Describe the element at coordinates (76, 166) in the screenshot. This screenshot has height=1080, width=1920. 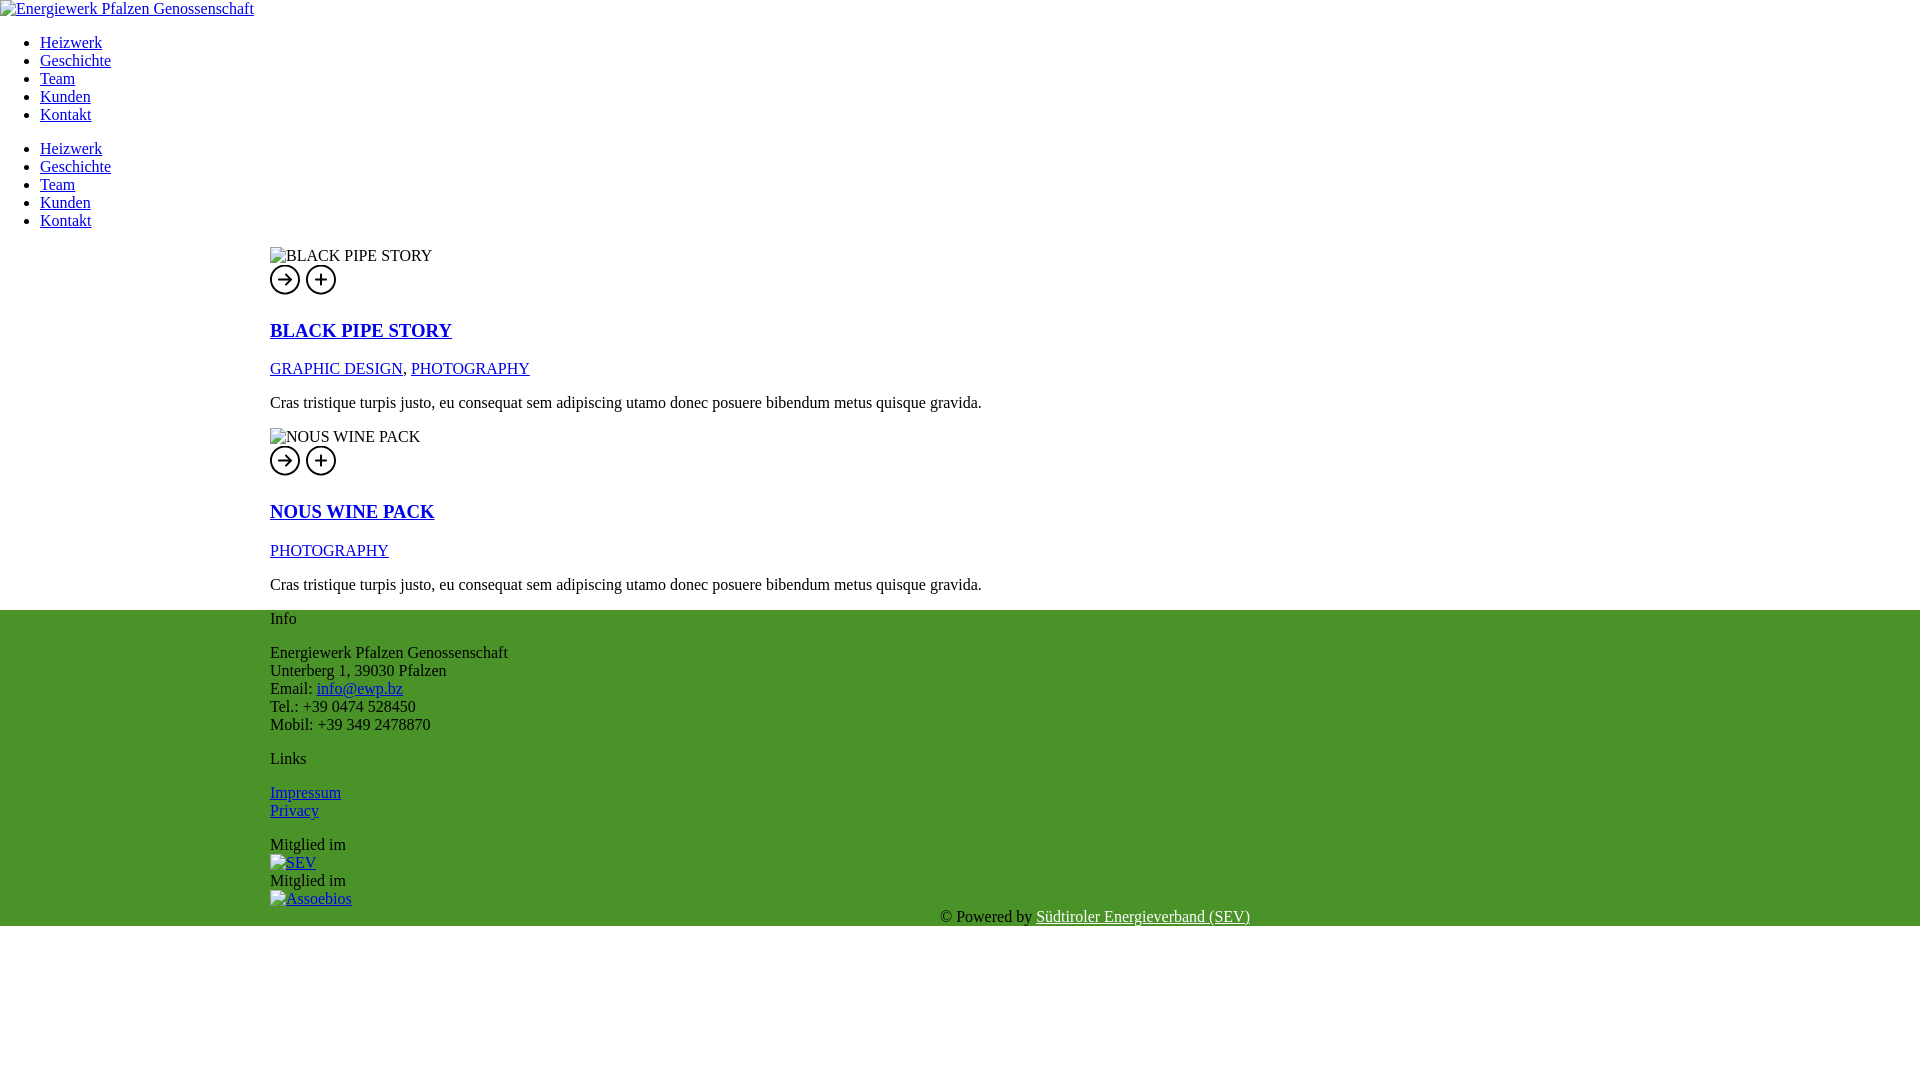
I see `Geschichte` at that location.